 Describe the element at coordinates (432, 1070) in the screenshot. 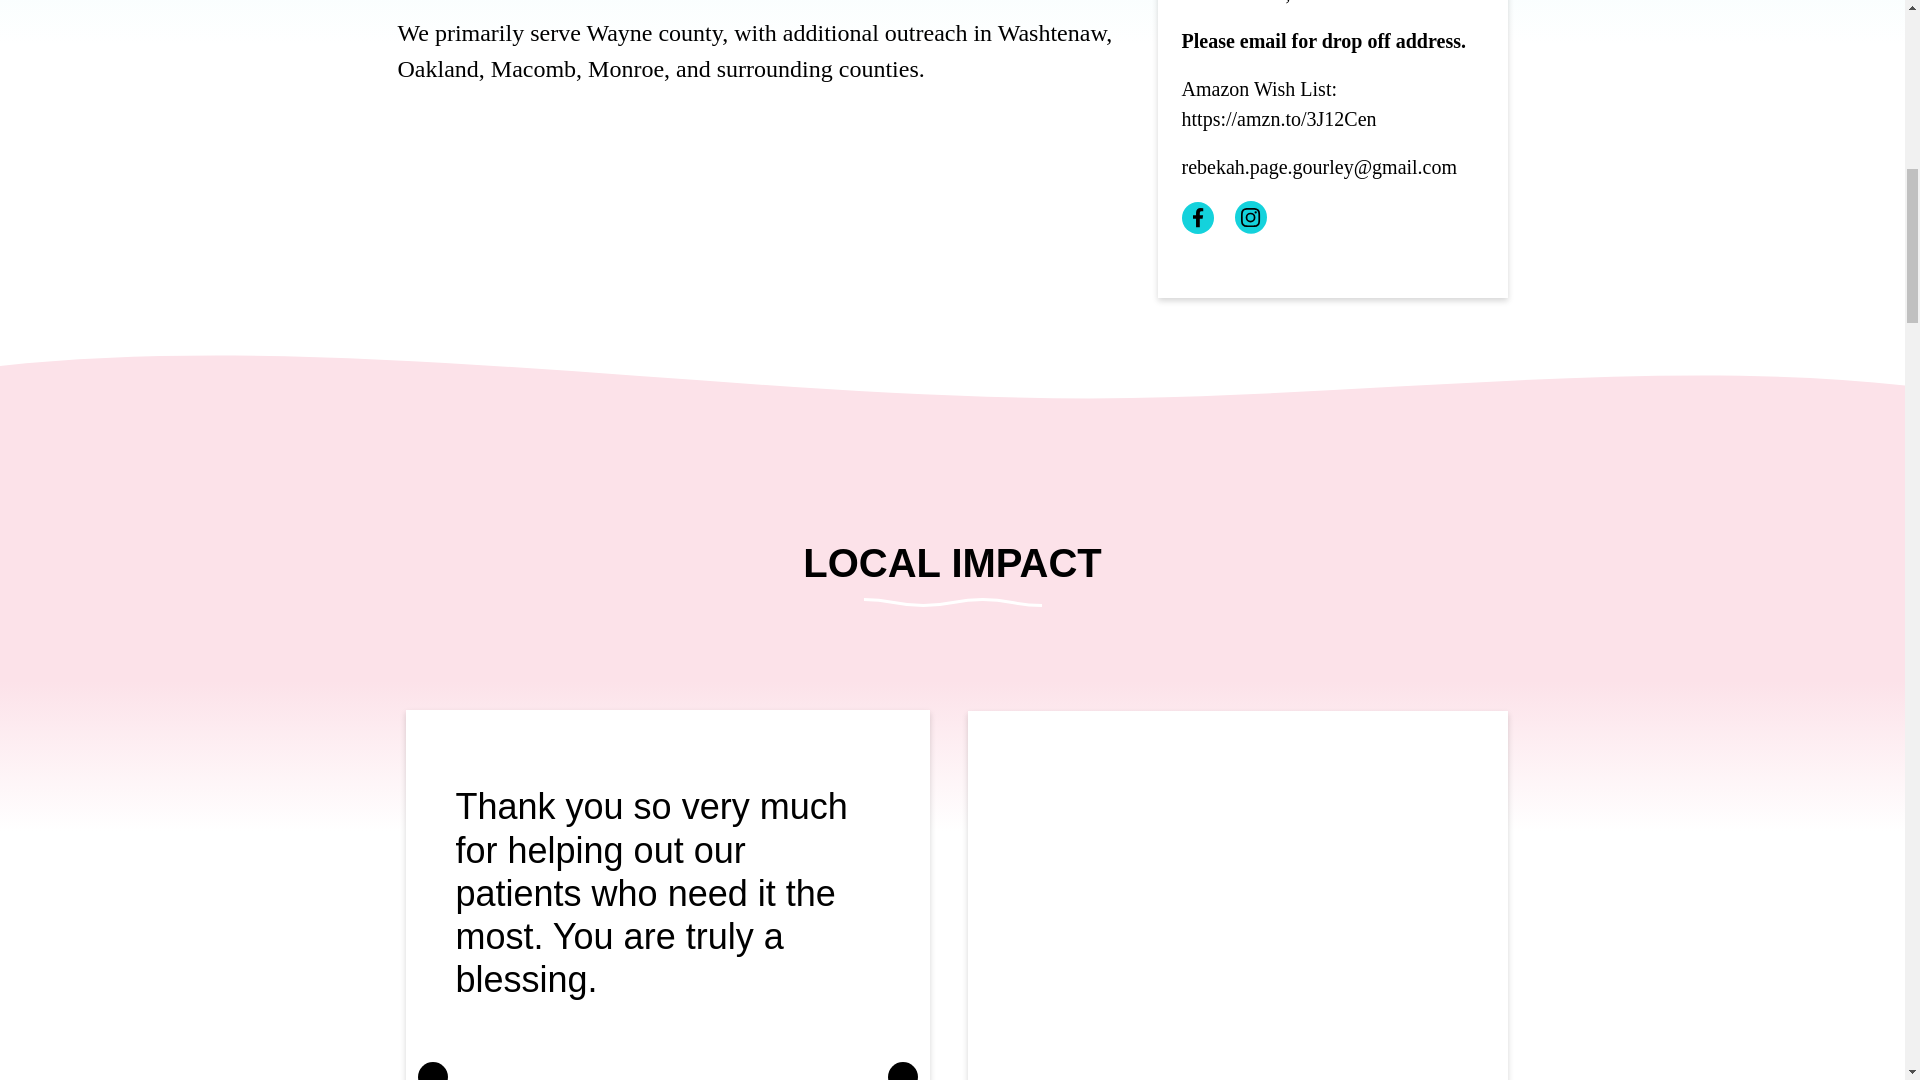

I see `Previous` at that location.